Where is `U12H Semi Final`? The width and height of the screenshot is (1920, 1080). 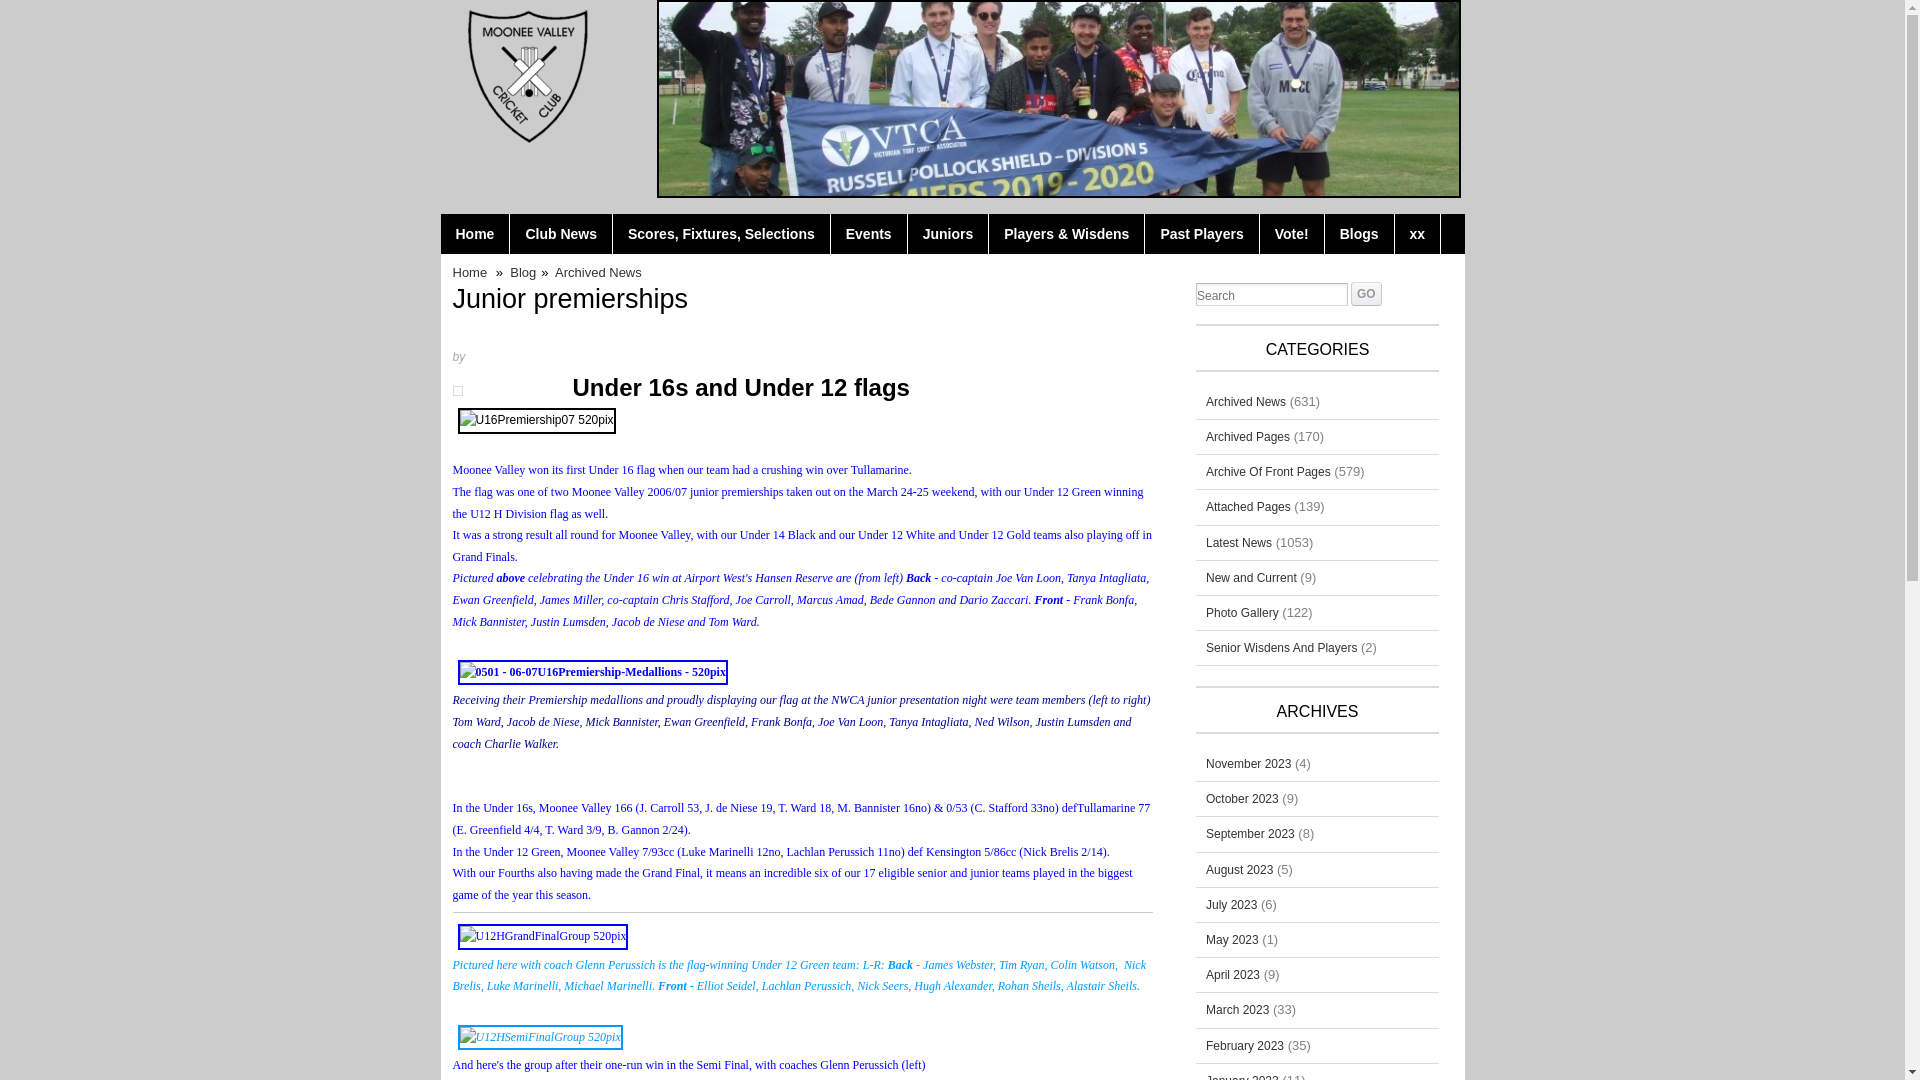 U12H Semi Final is located at coordinates (540, 1038).